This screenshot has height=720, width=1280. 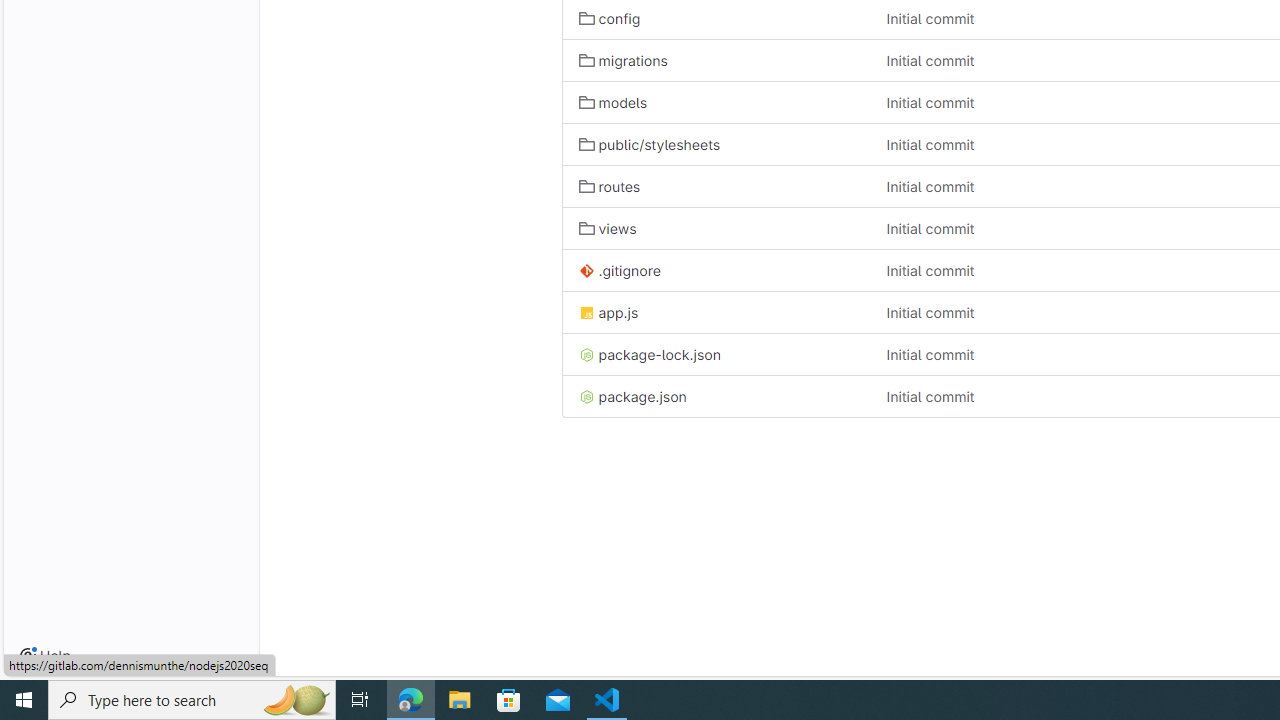 I want to click on migrations, so click(x=716, y=60).